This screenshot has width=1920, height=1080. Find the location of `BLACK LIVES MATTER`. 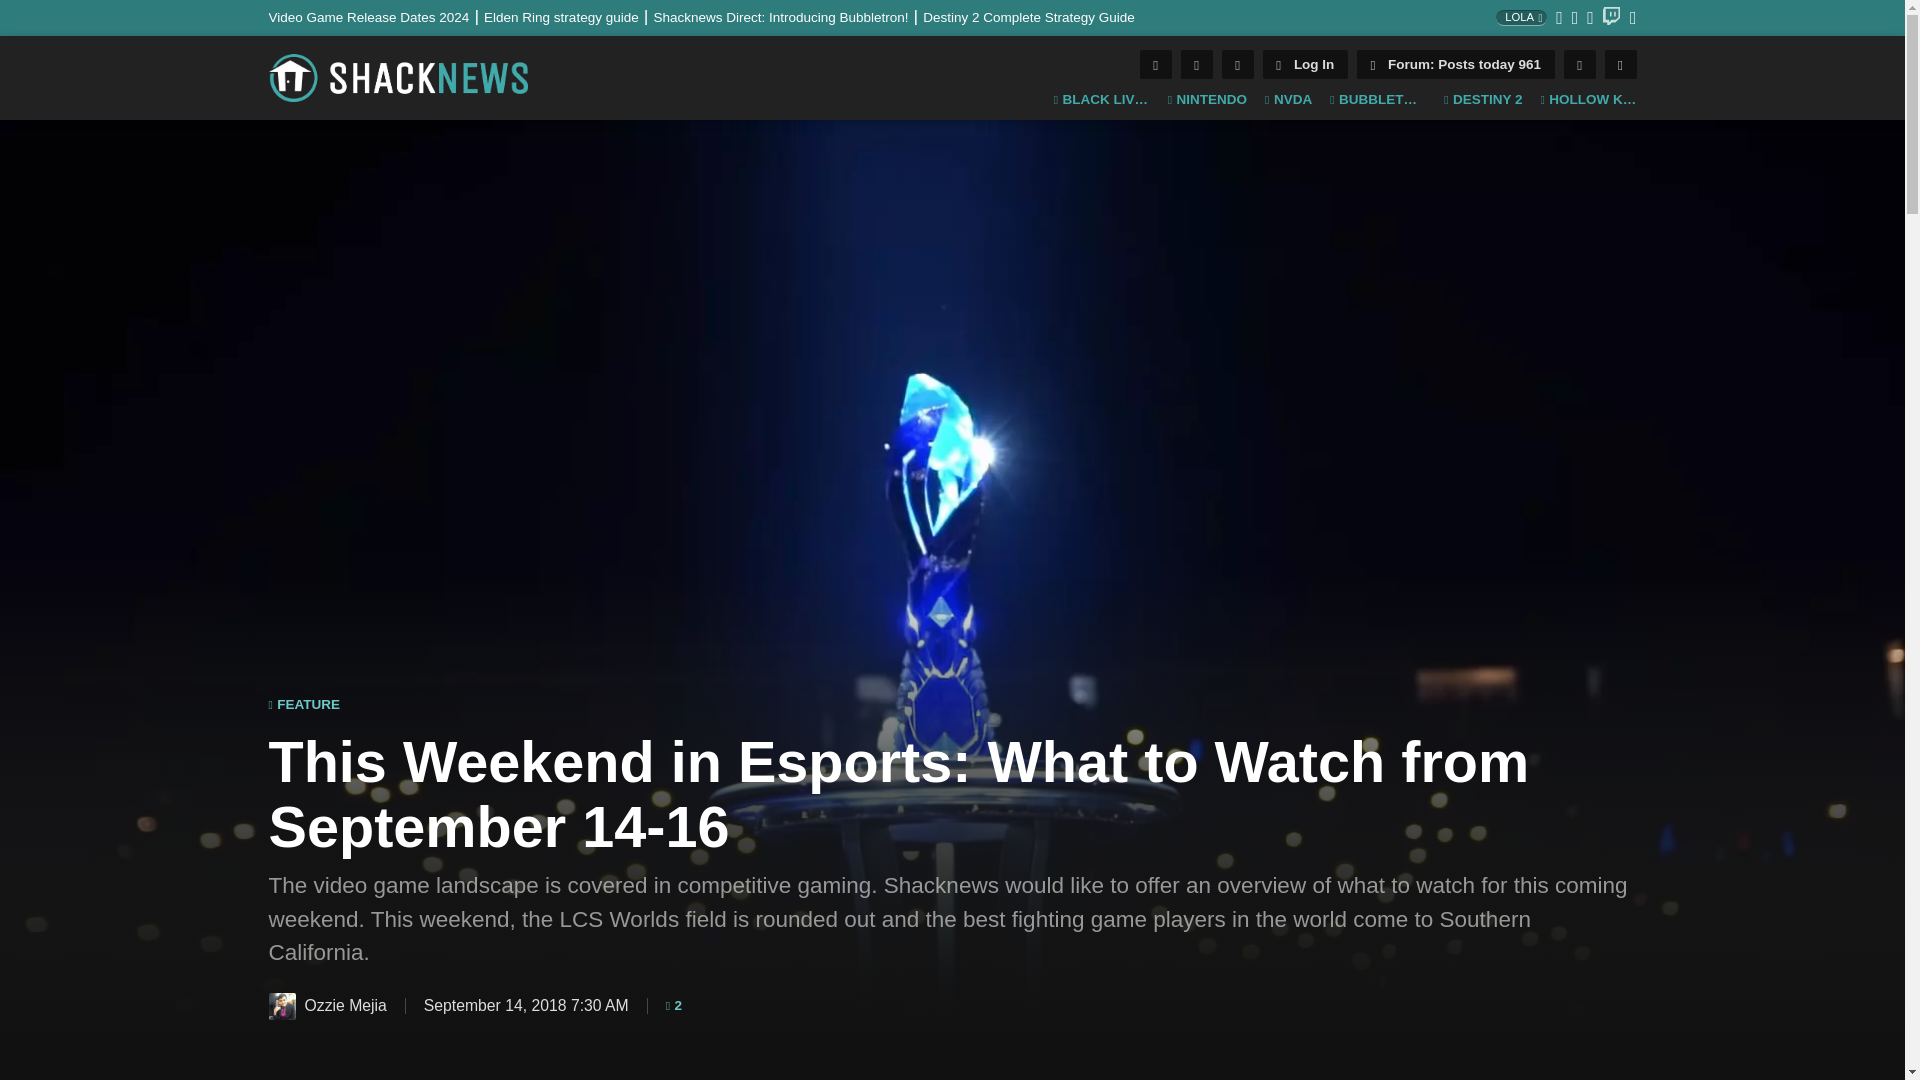

BLACK LIVES MATTER is located at coordinates (1102, 100).